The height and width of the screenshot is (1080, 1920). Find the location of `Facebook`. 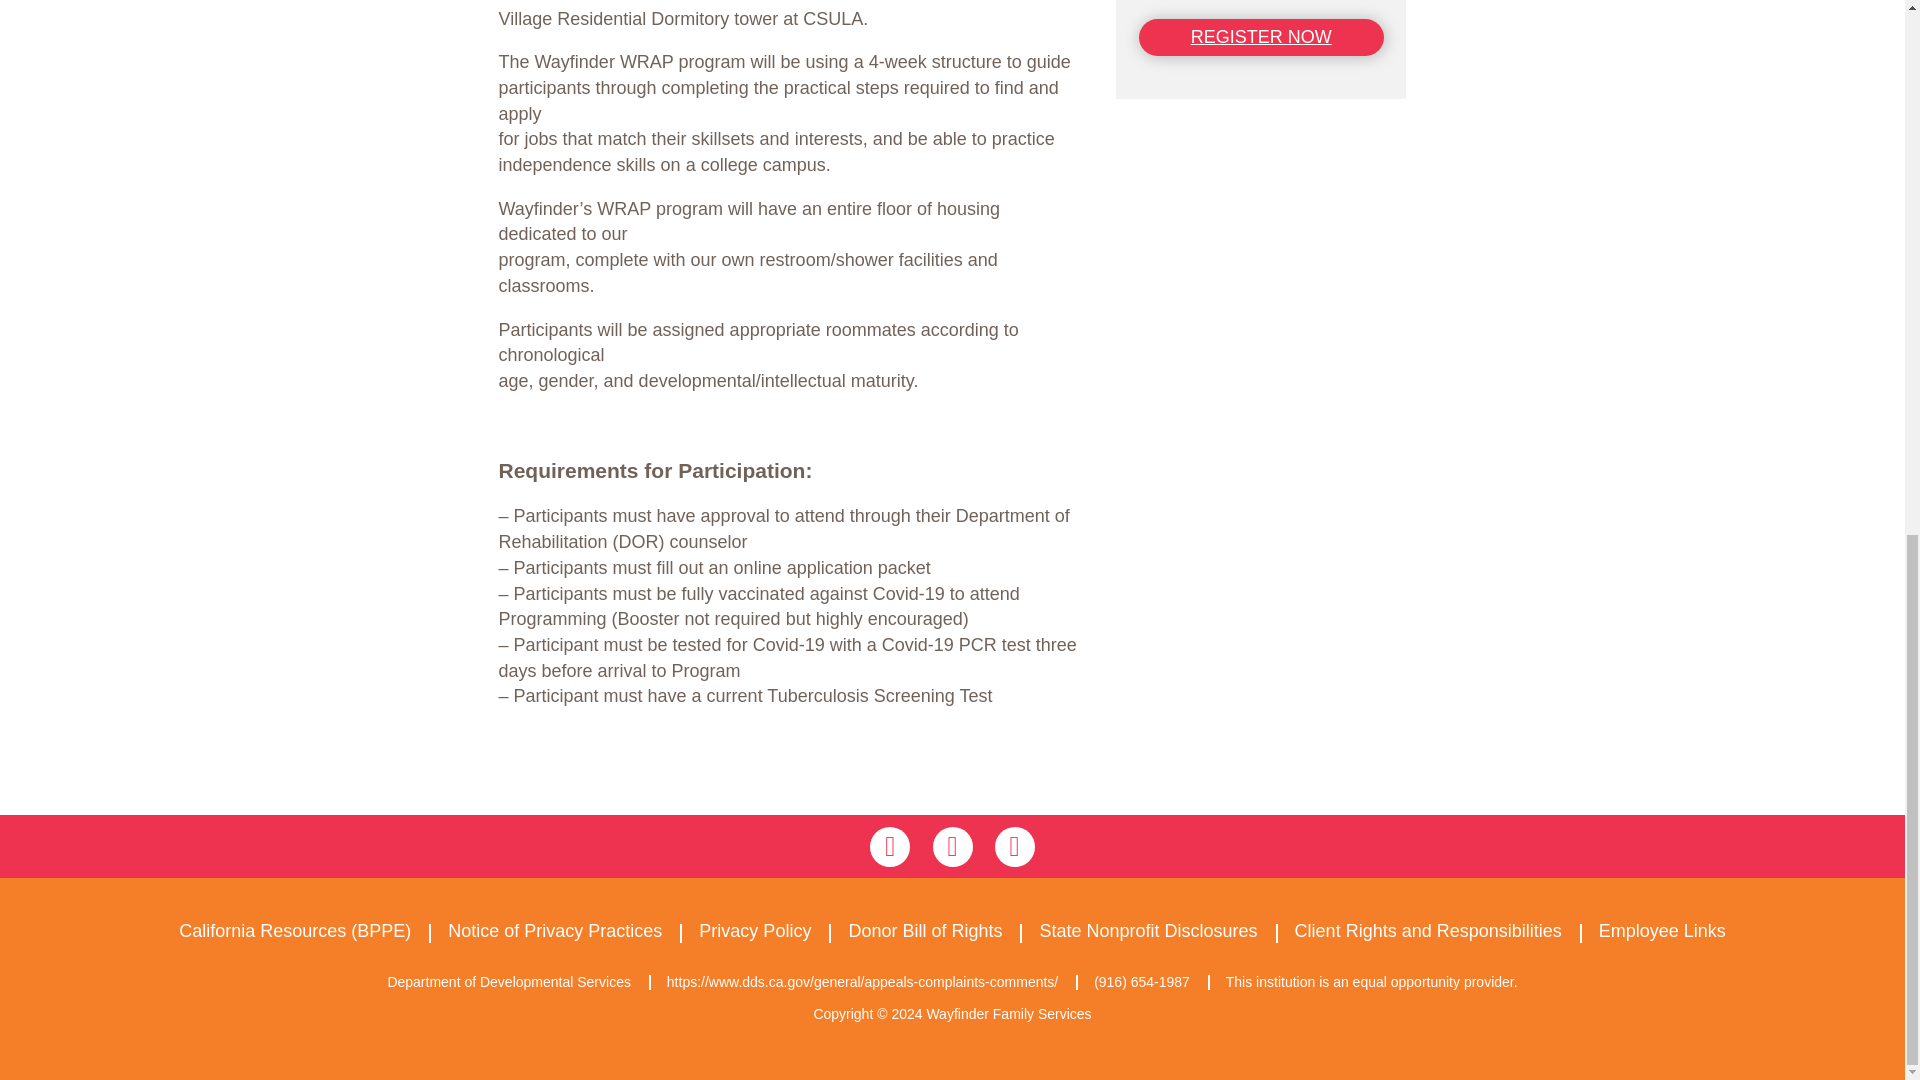

Facebook is located at coordinates (890, 846).